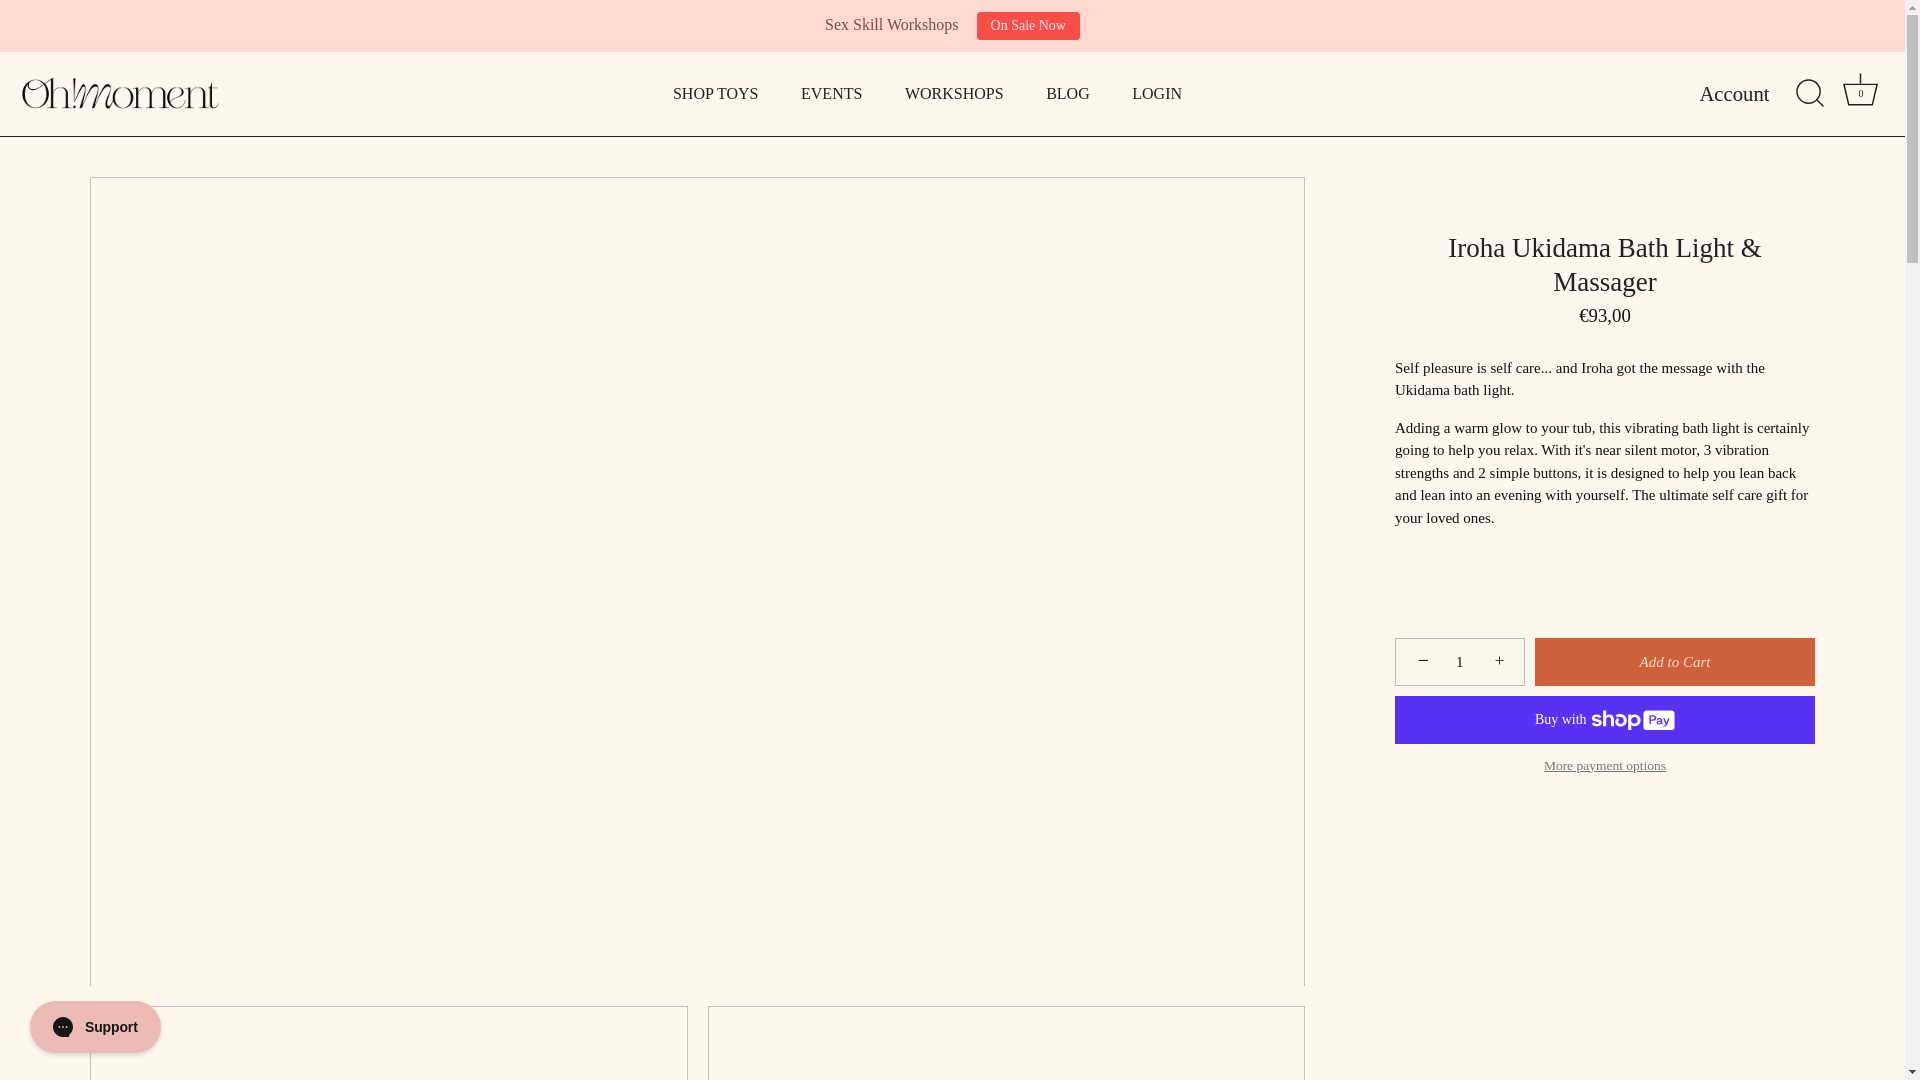 This screenshot has height=1080, width=1920. What do you see at coordinates (1460, 662) in the screenshot?
I see `Account` at bounding box center [1460, 662].